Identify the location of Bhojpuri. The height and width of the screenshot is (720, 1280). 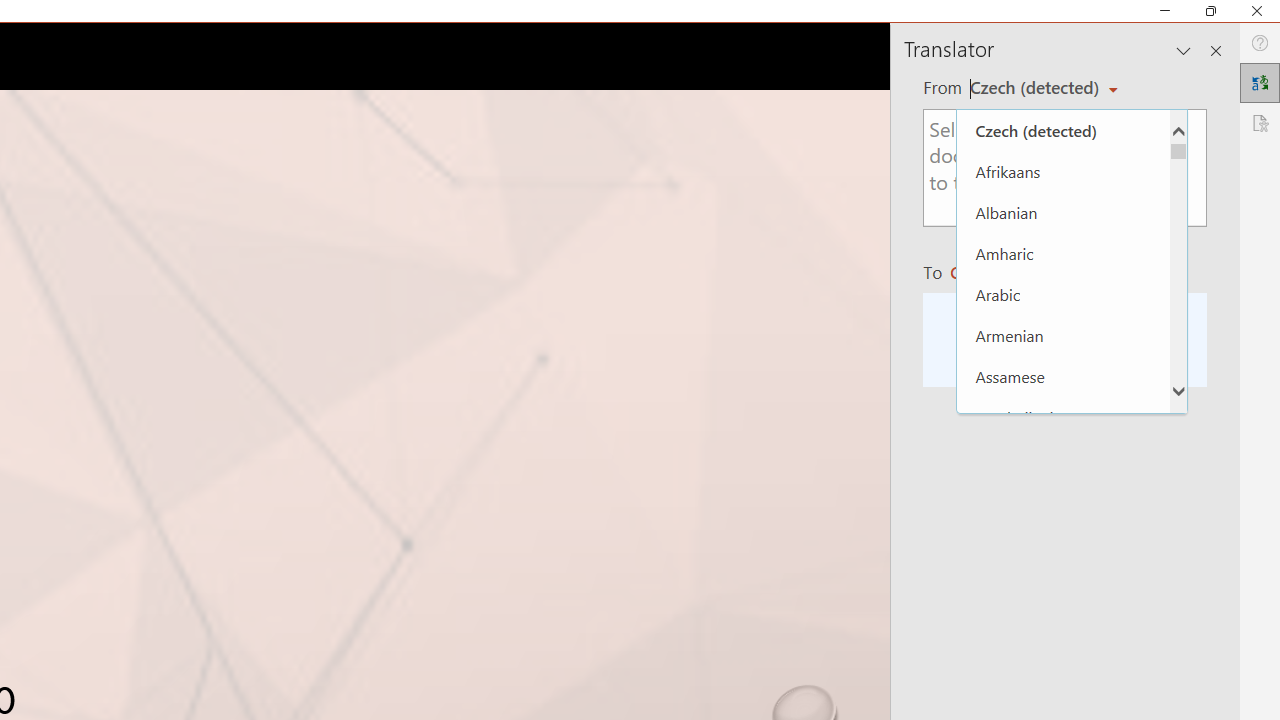
(1063, 580).